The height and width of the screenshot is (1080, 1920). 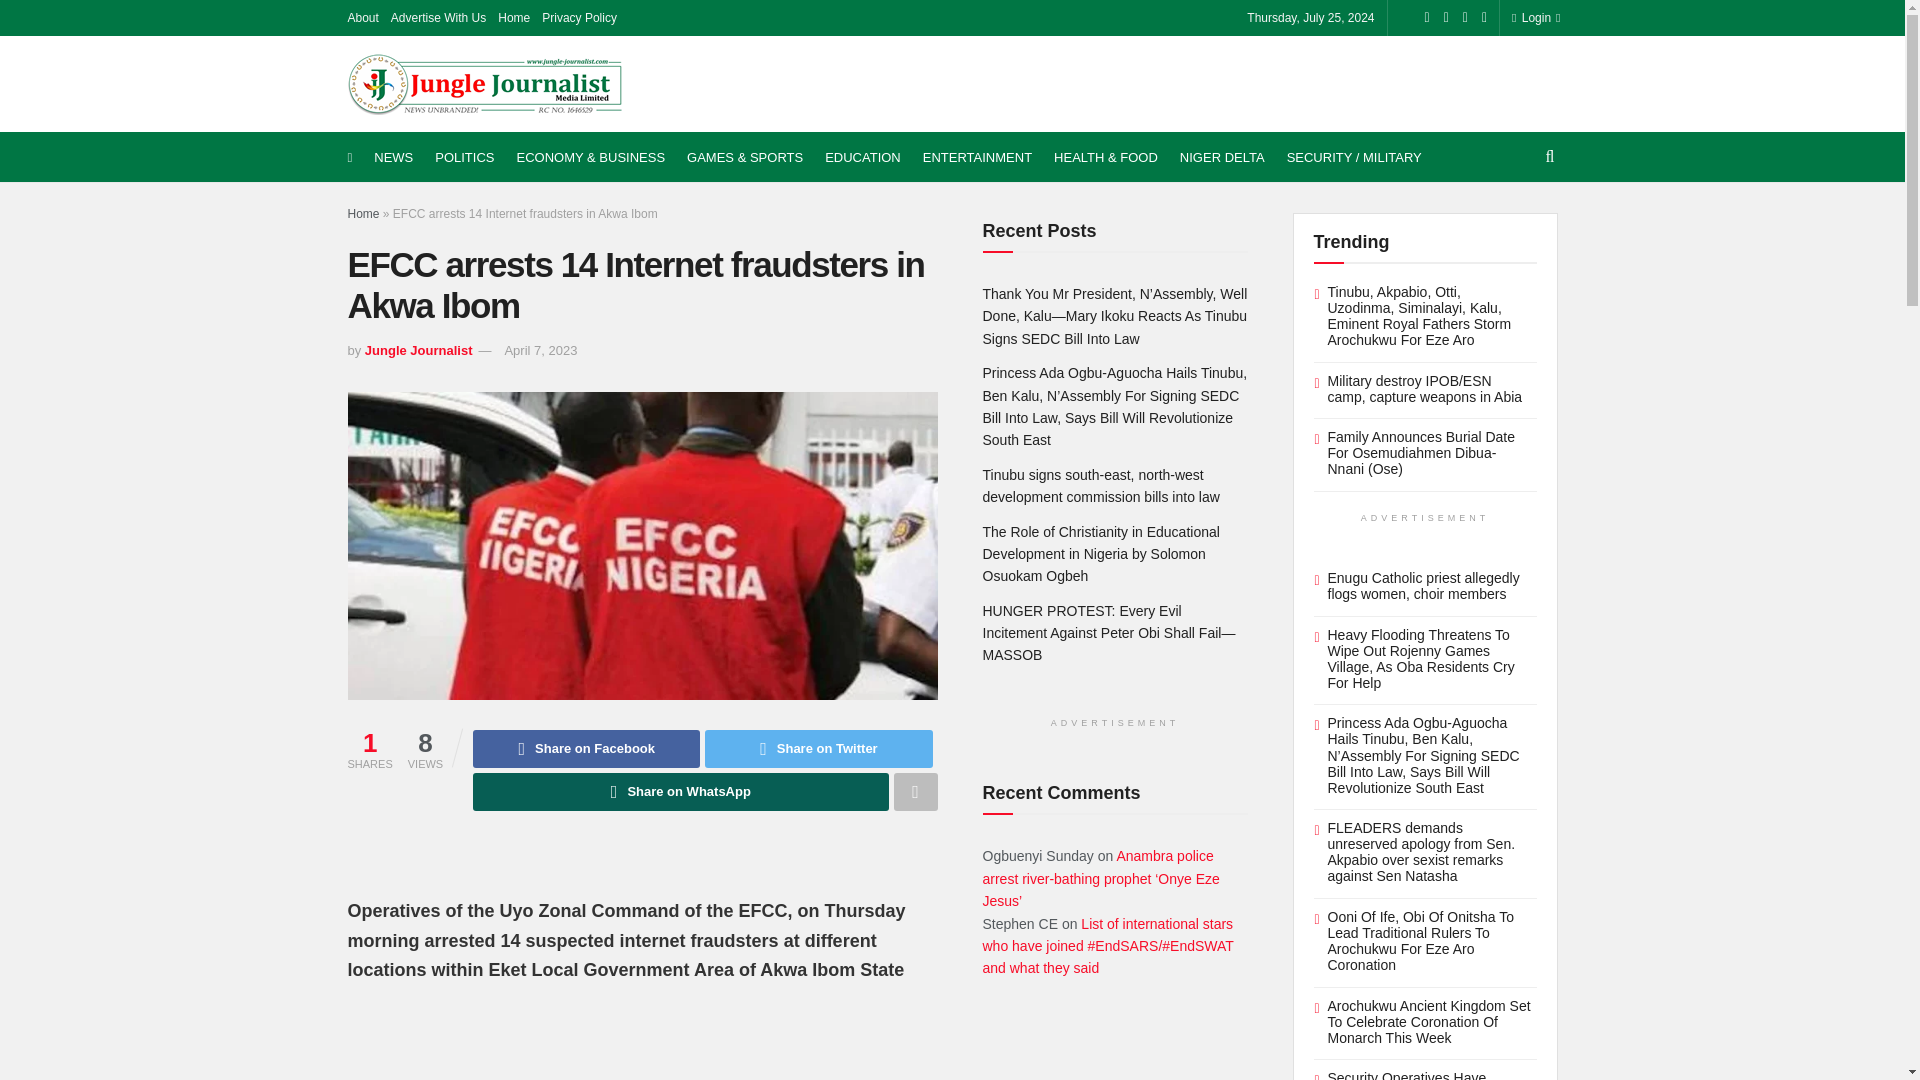 What do you see at coordinates (464, 157) in the screenshot?
I see `POLITICS` at bounding box center [464, 157].